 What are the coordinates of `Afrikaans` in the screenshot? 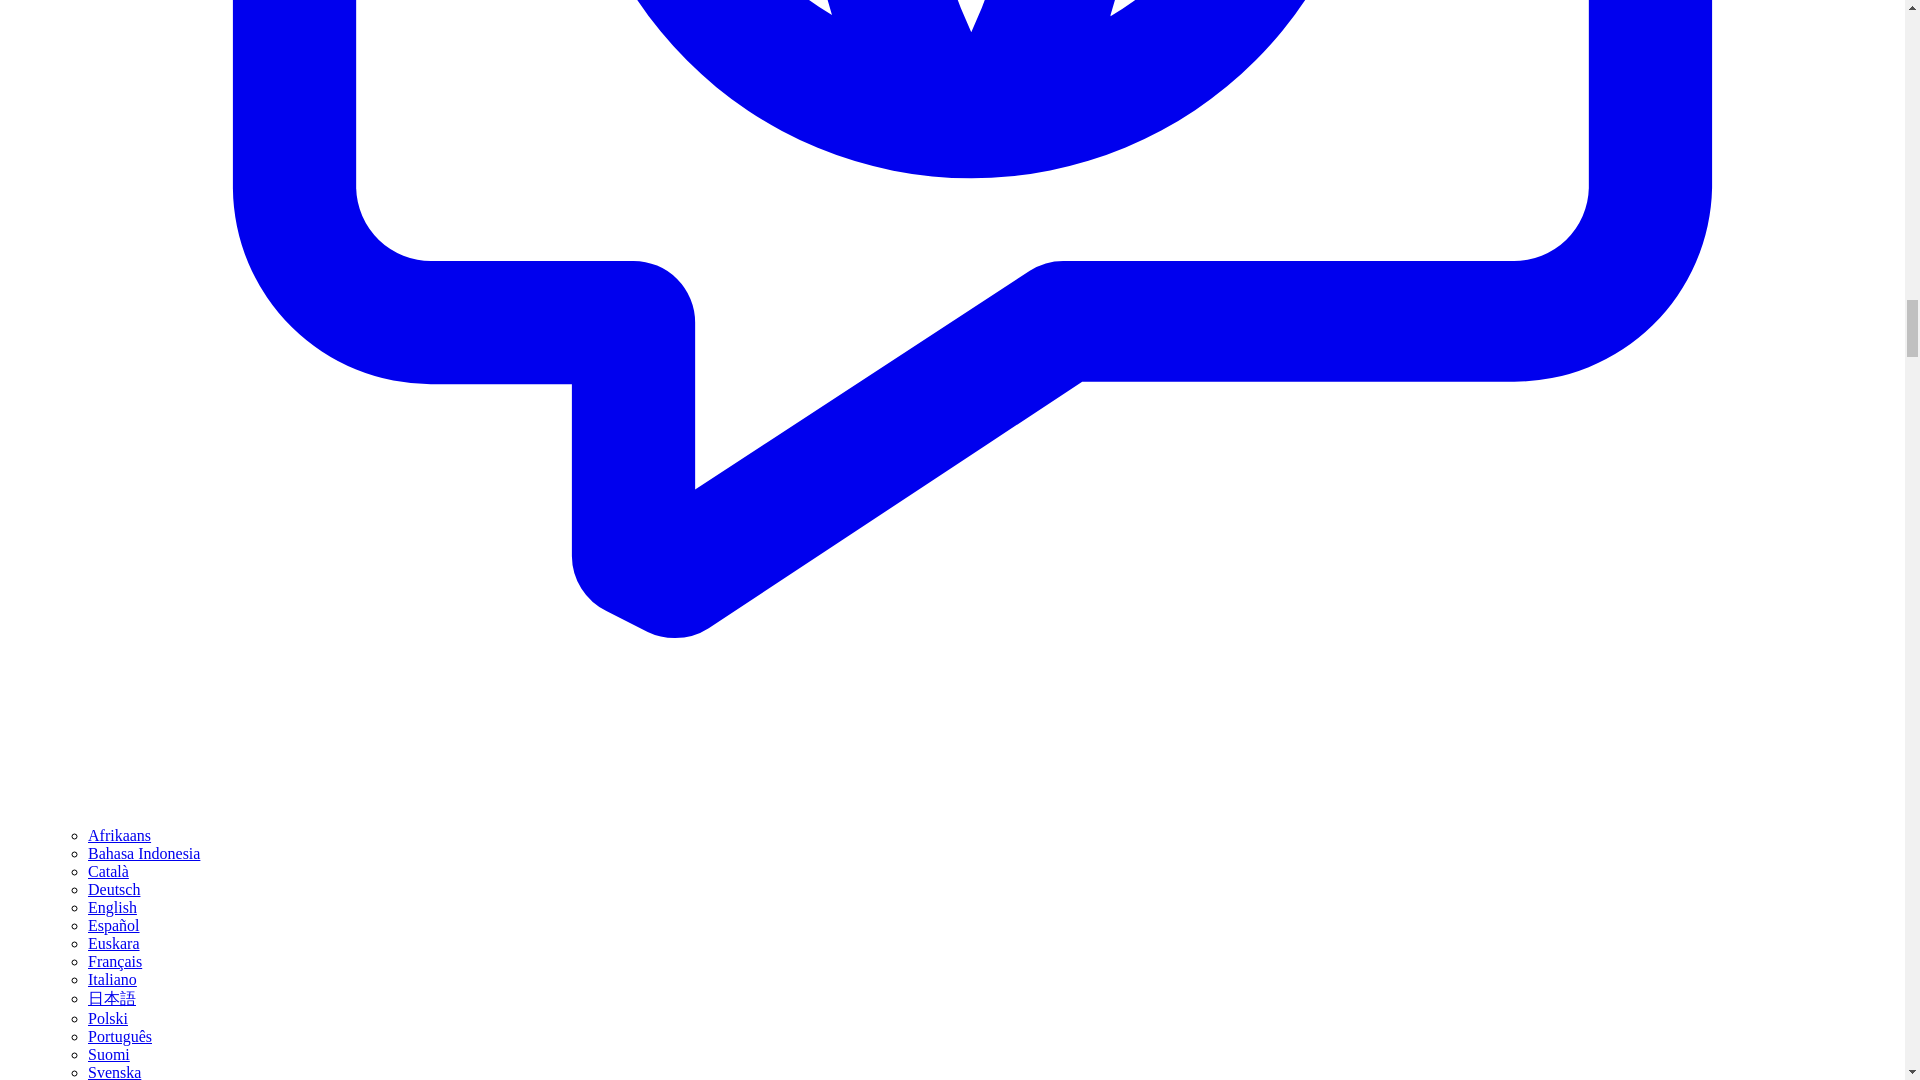 It's located at (120, 835).